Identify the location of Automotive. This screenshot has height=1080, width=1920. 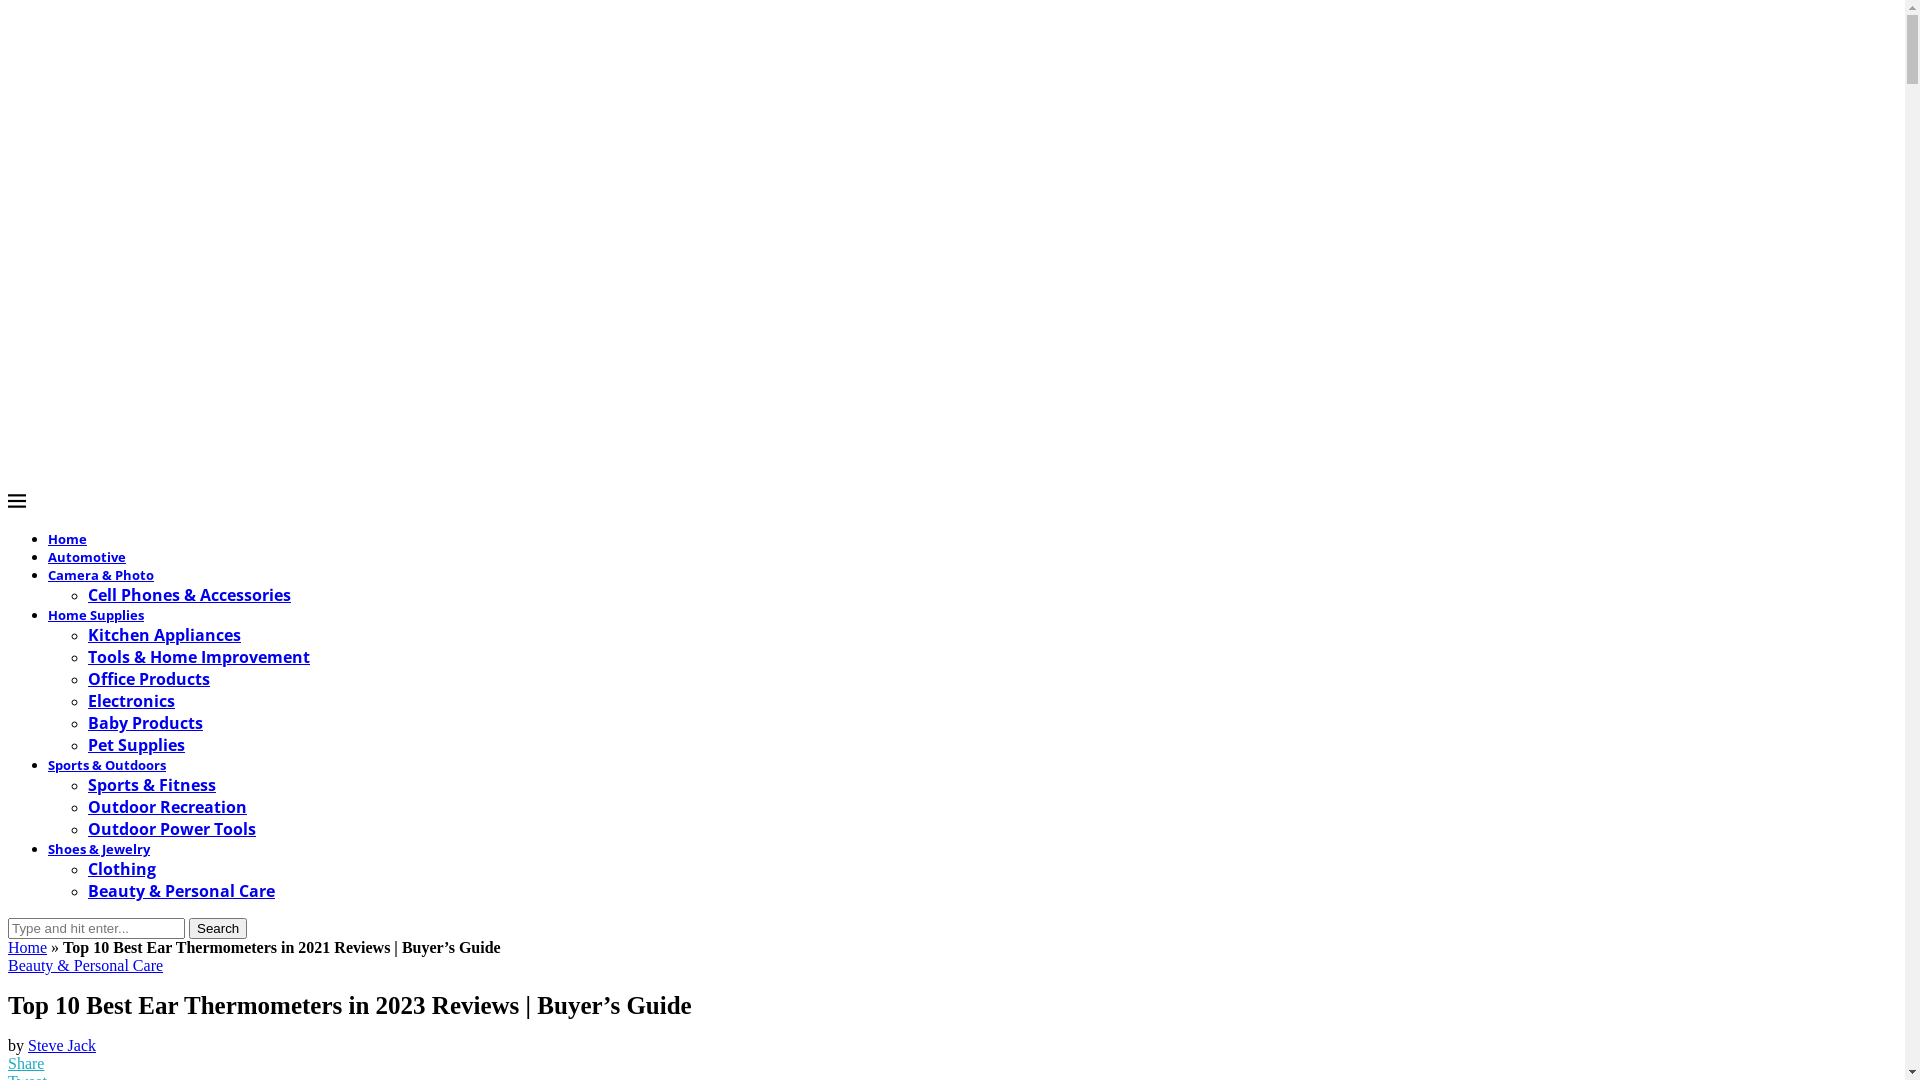
(87, 557).